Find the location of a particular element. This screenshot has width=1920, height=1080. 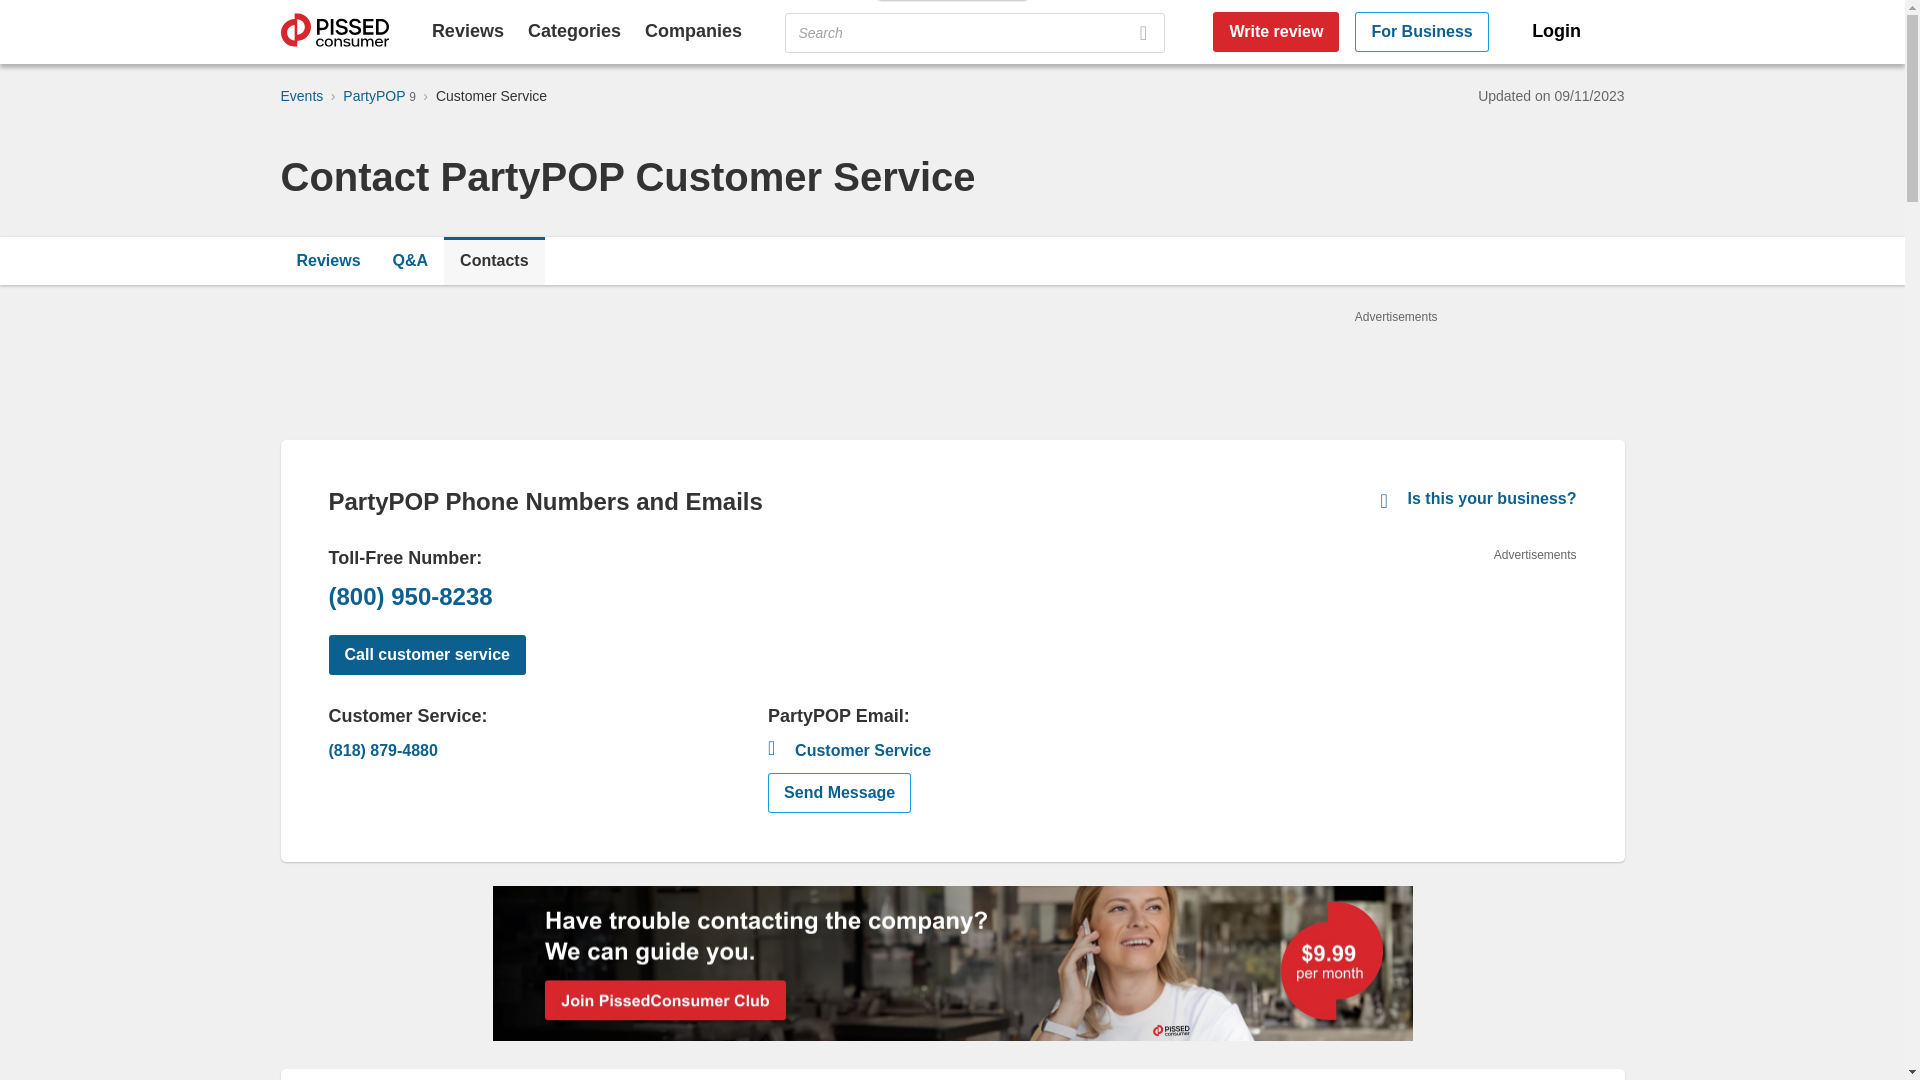

PartyPOP is located at coordinates (376, 95).